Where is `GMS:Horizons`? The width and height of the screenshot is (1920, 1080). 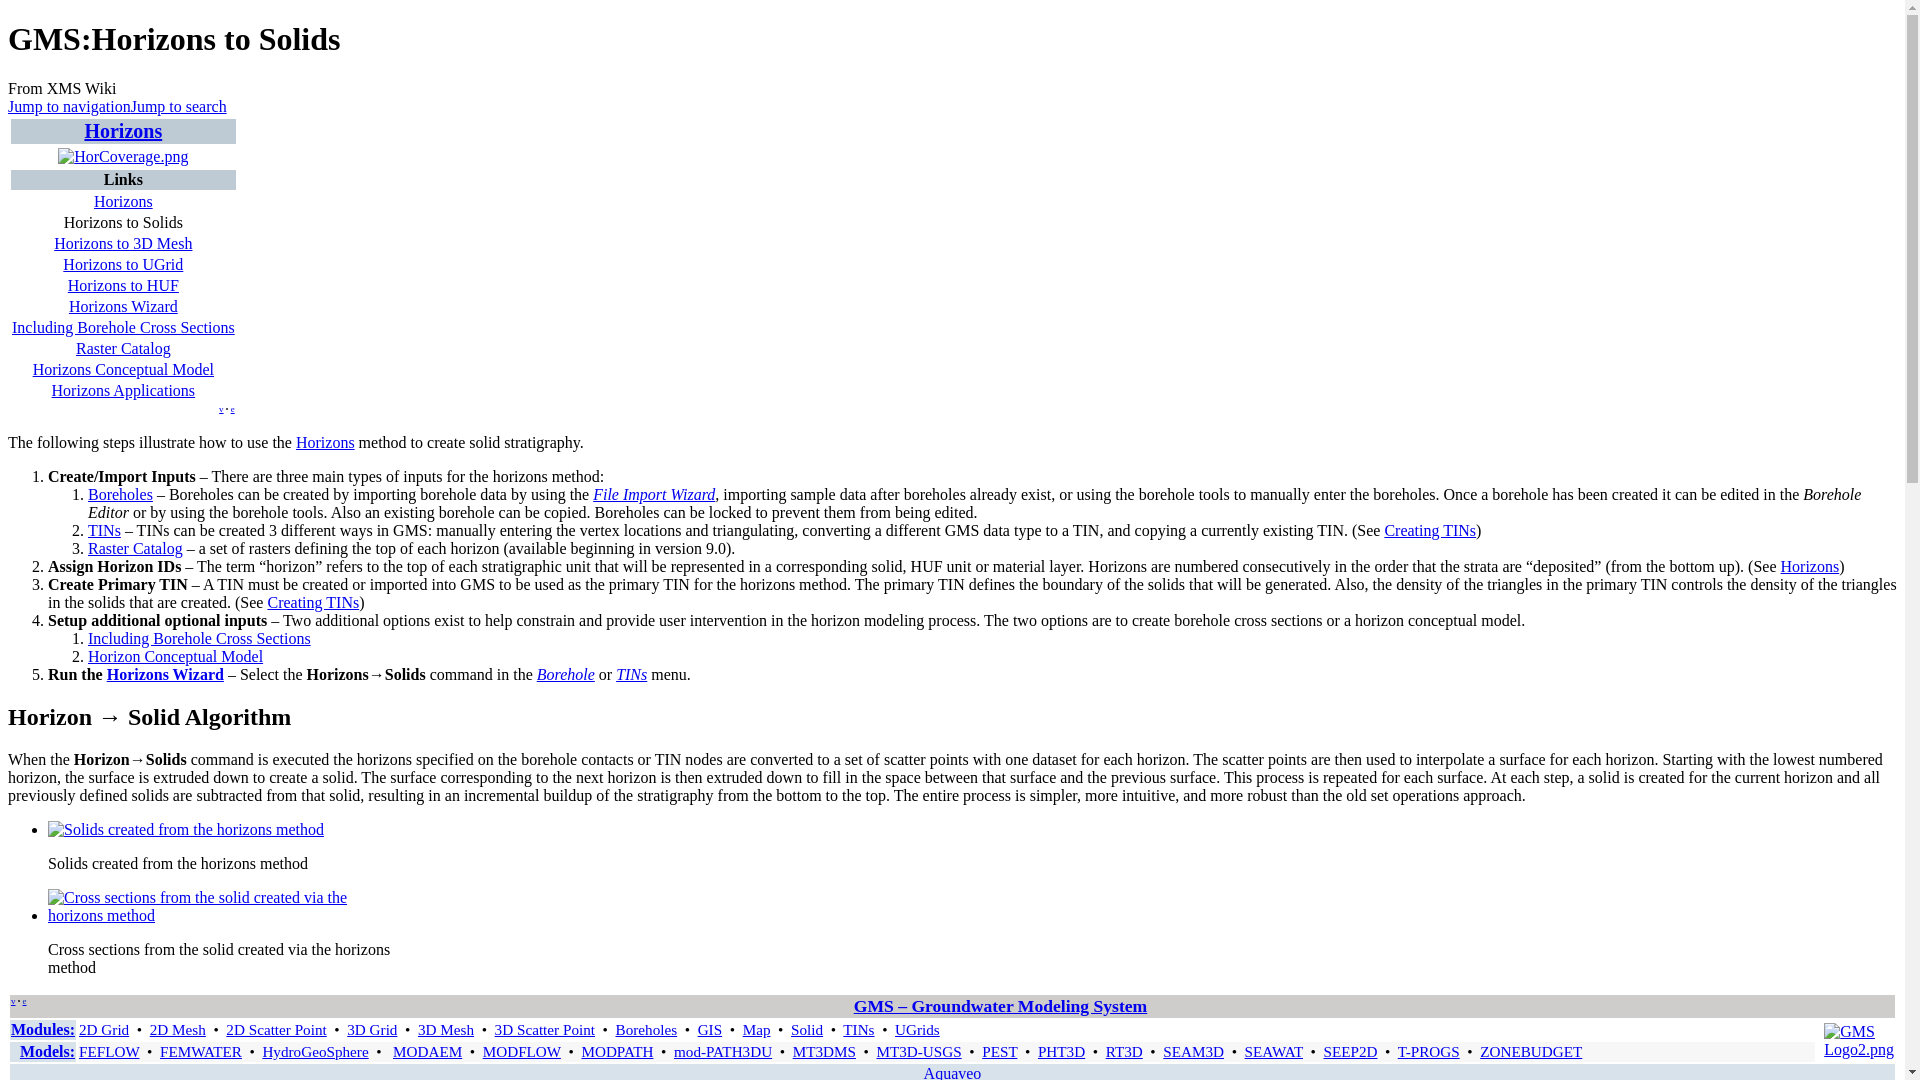 GMS:Horizons is located at coordinates (122, 130).